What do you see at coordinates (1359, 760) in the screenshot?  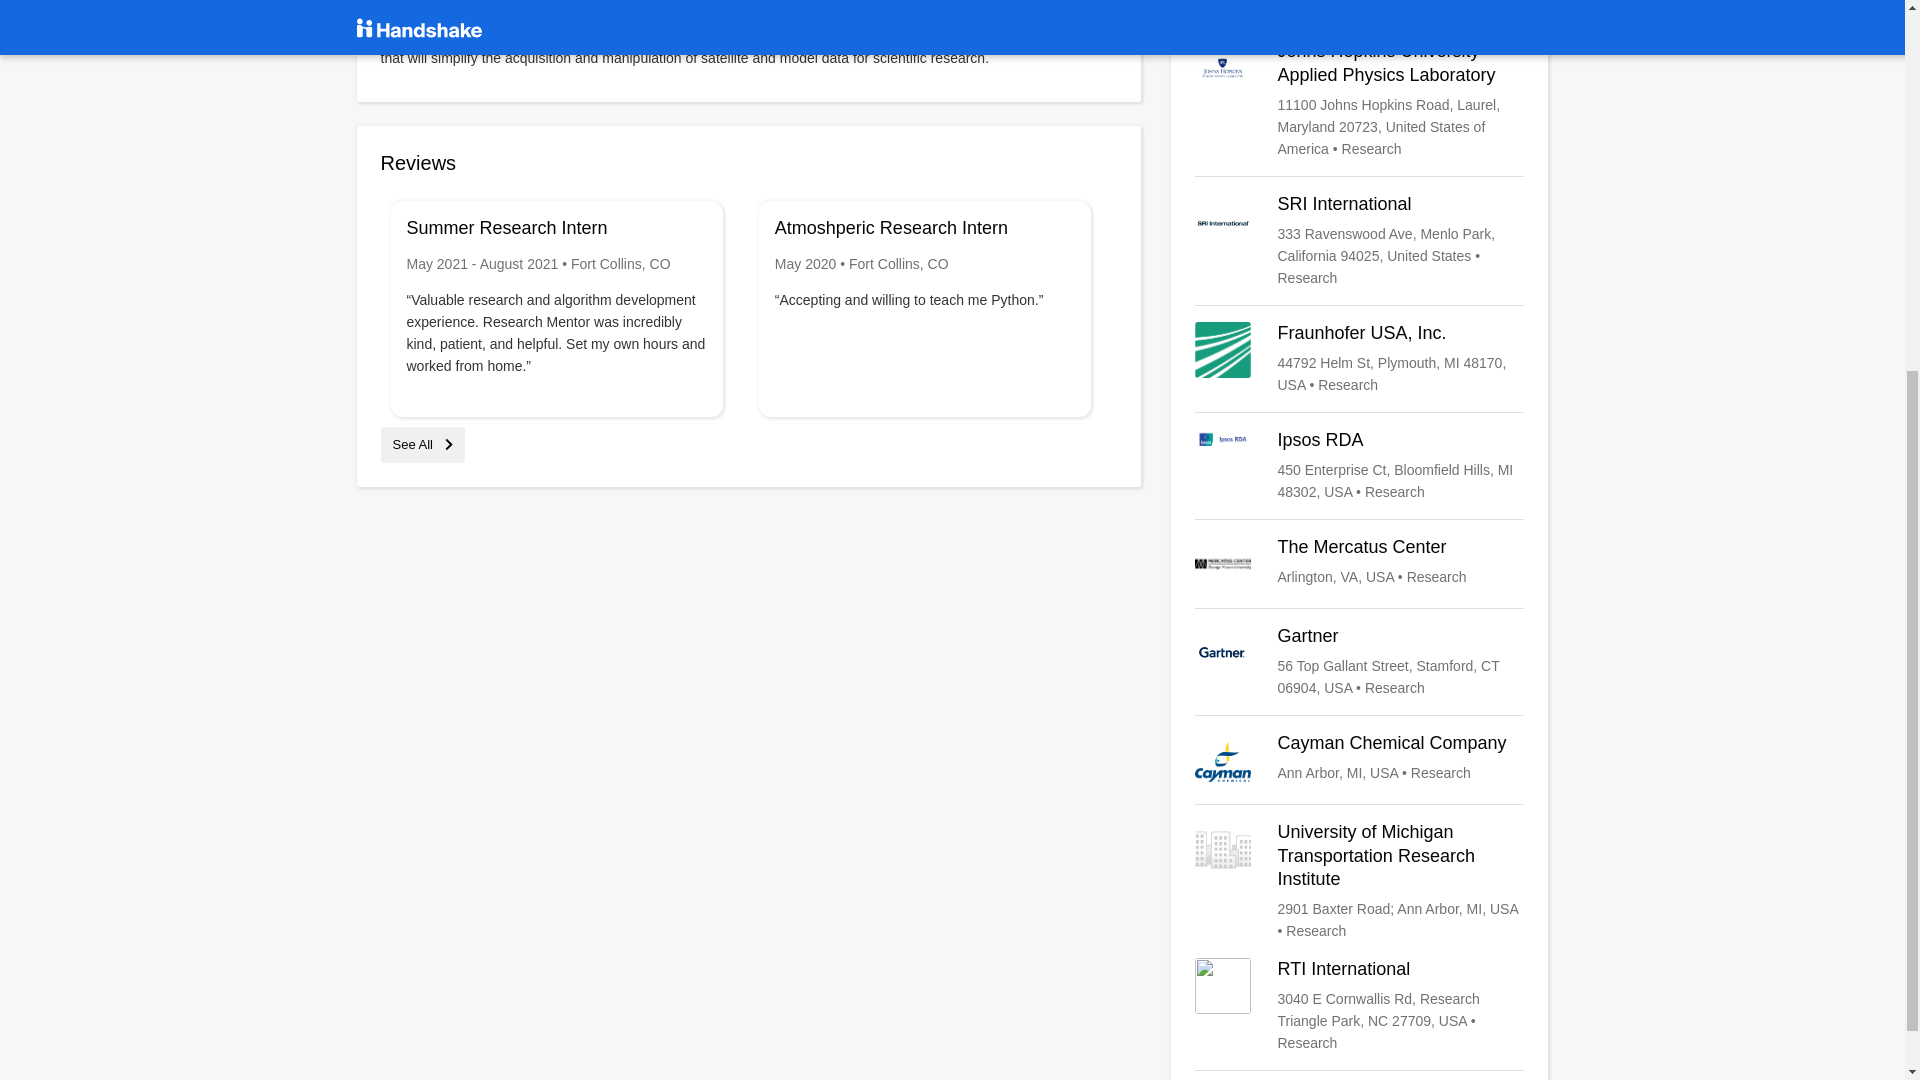 I see `Cayman Chemical Company` at bounding box center [1359, 760].